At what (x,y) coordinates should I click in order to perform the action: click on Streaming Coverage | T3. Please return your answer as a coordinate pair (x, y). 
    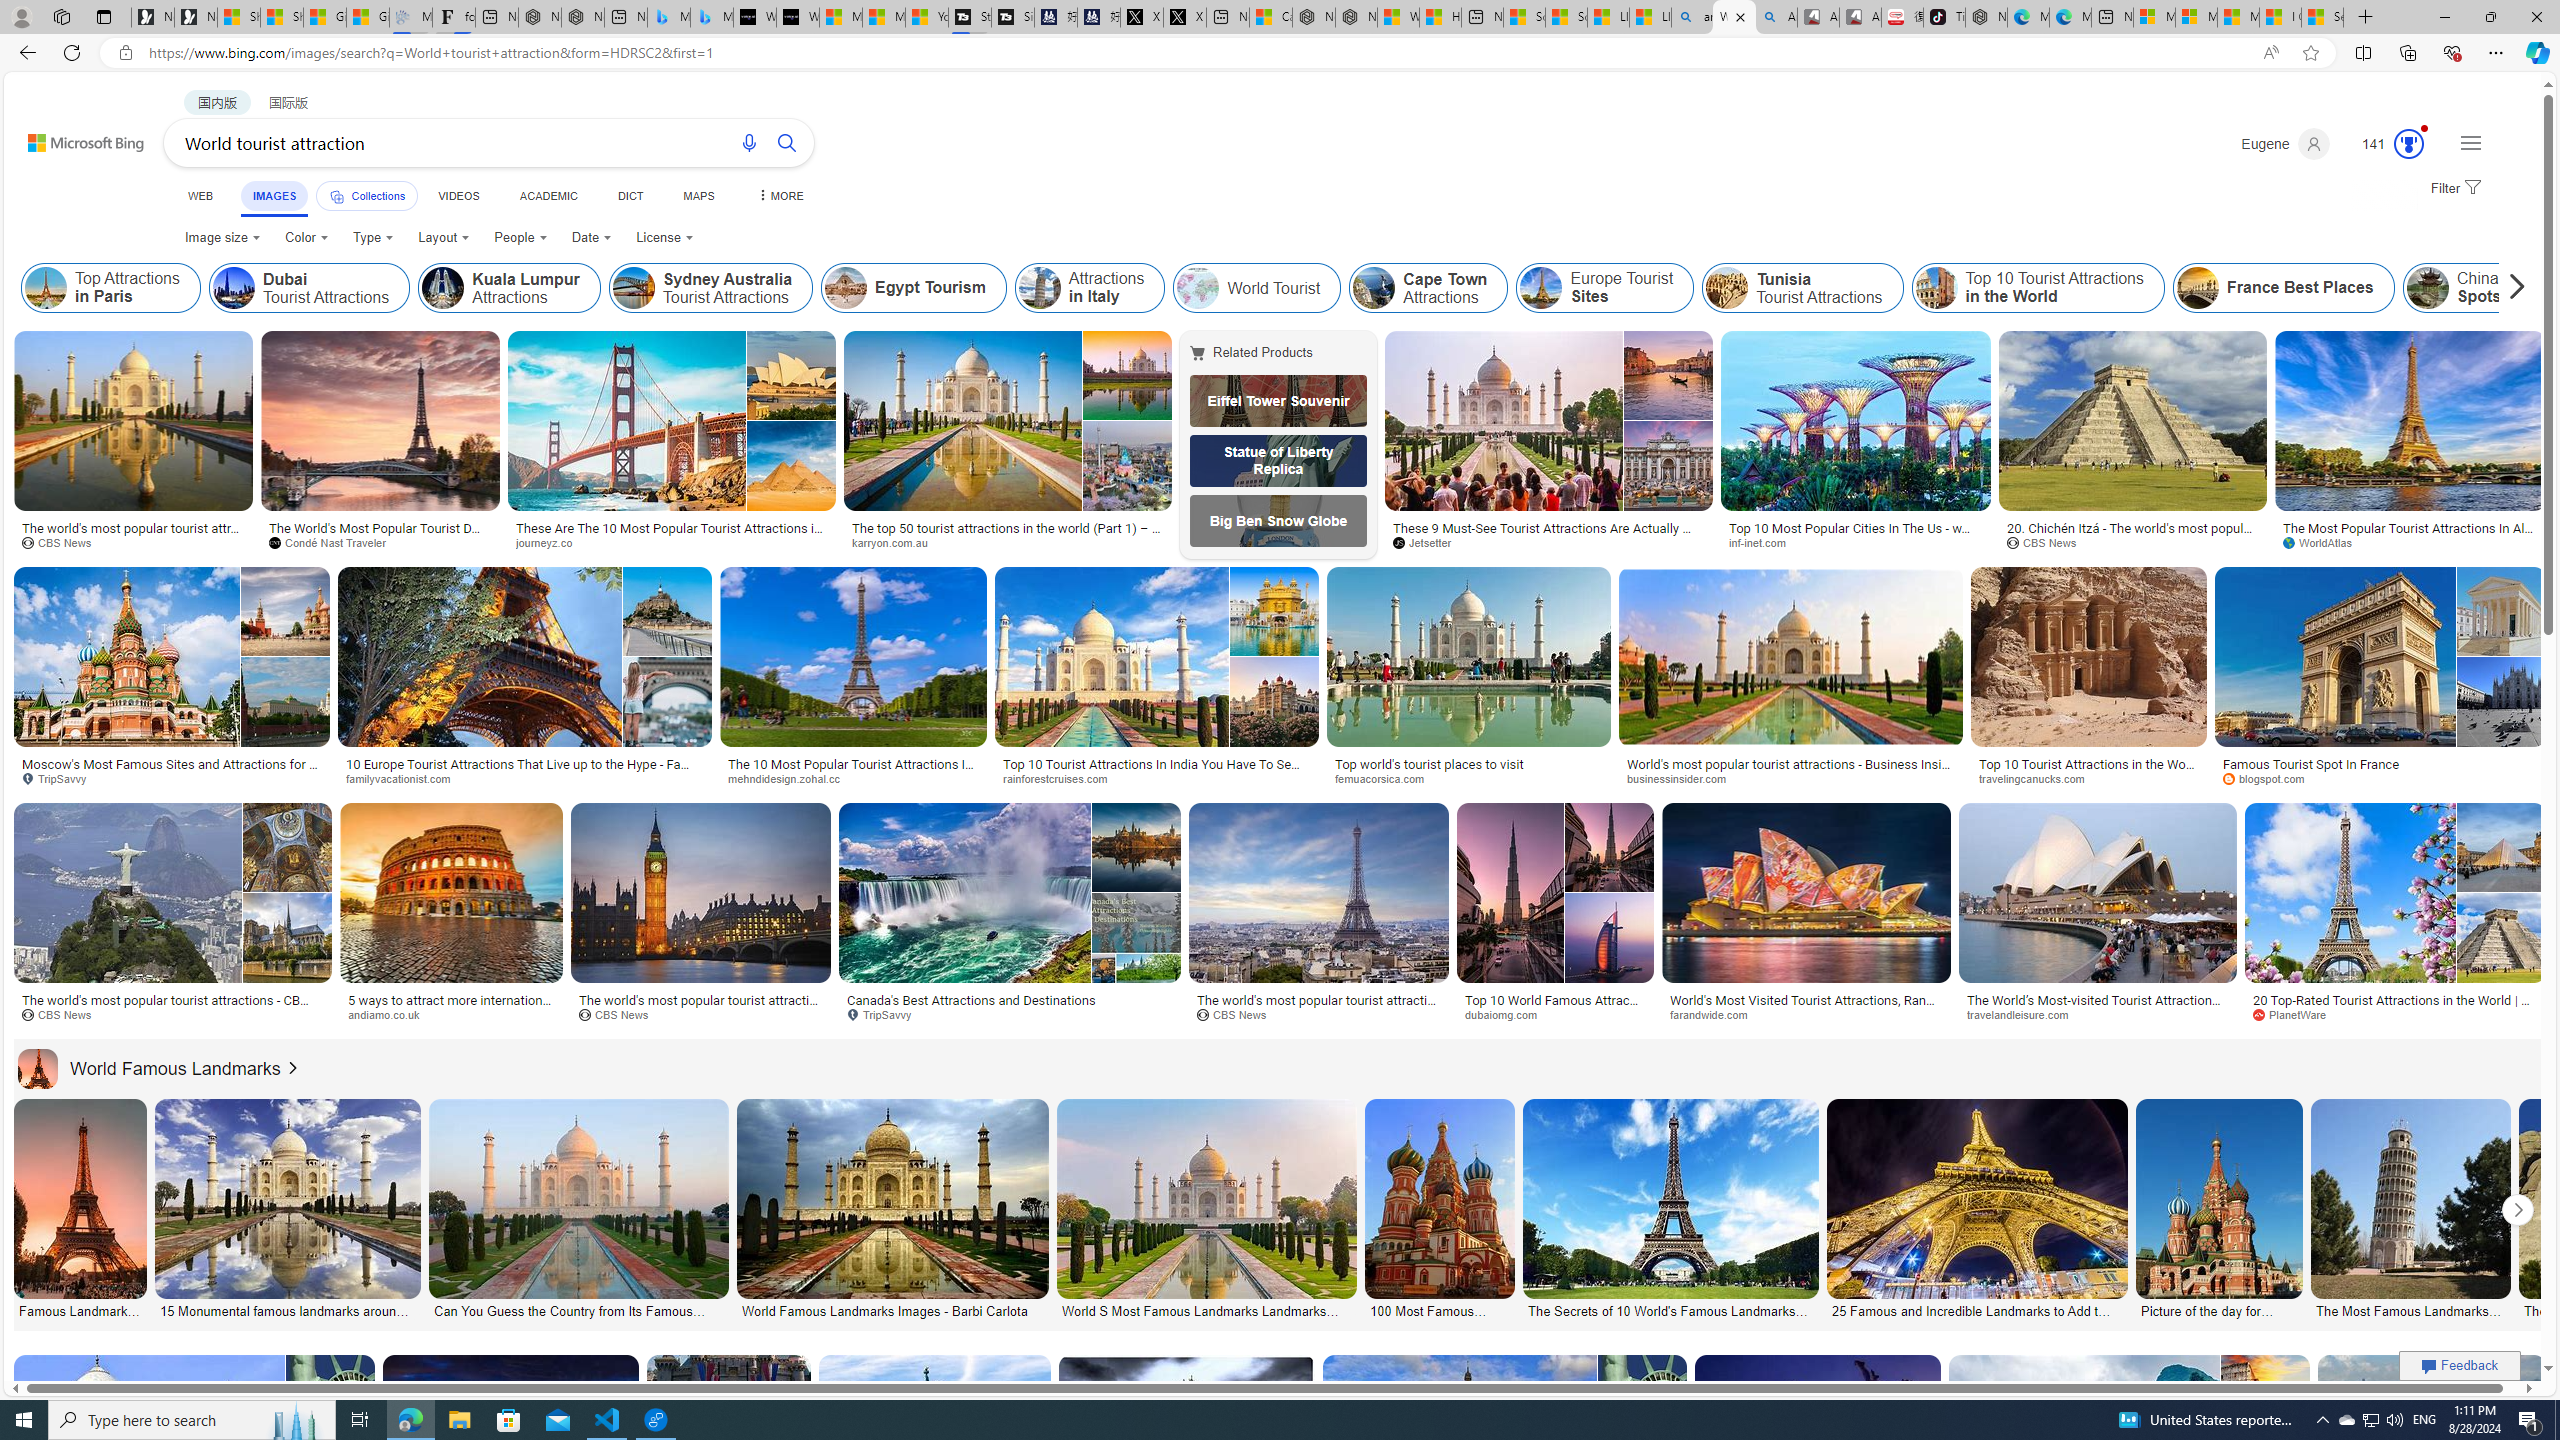
    Looking at the image, I should click on (970, 17).